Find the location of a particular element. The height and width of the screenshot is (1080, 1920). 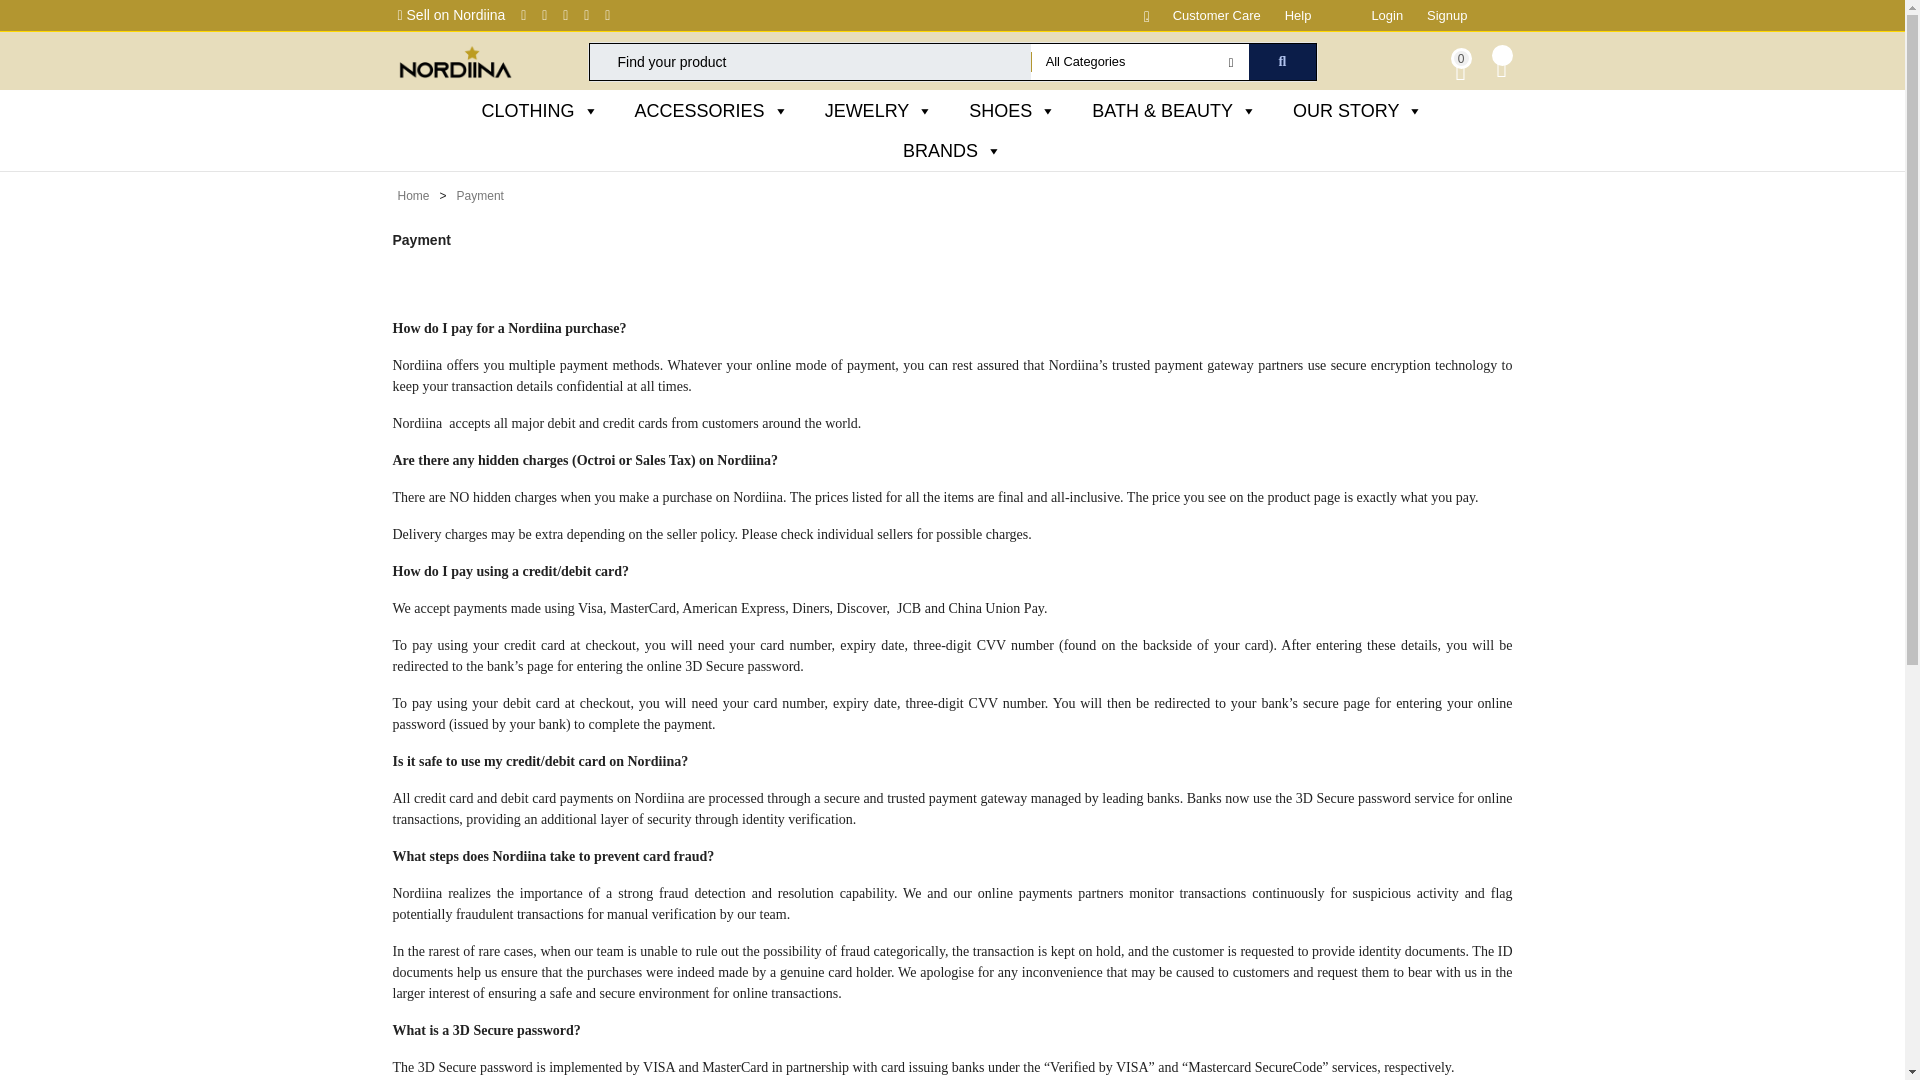

Signup is located at coordinates (1446, 14).